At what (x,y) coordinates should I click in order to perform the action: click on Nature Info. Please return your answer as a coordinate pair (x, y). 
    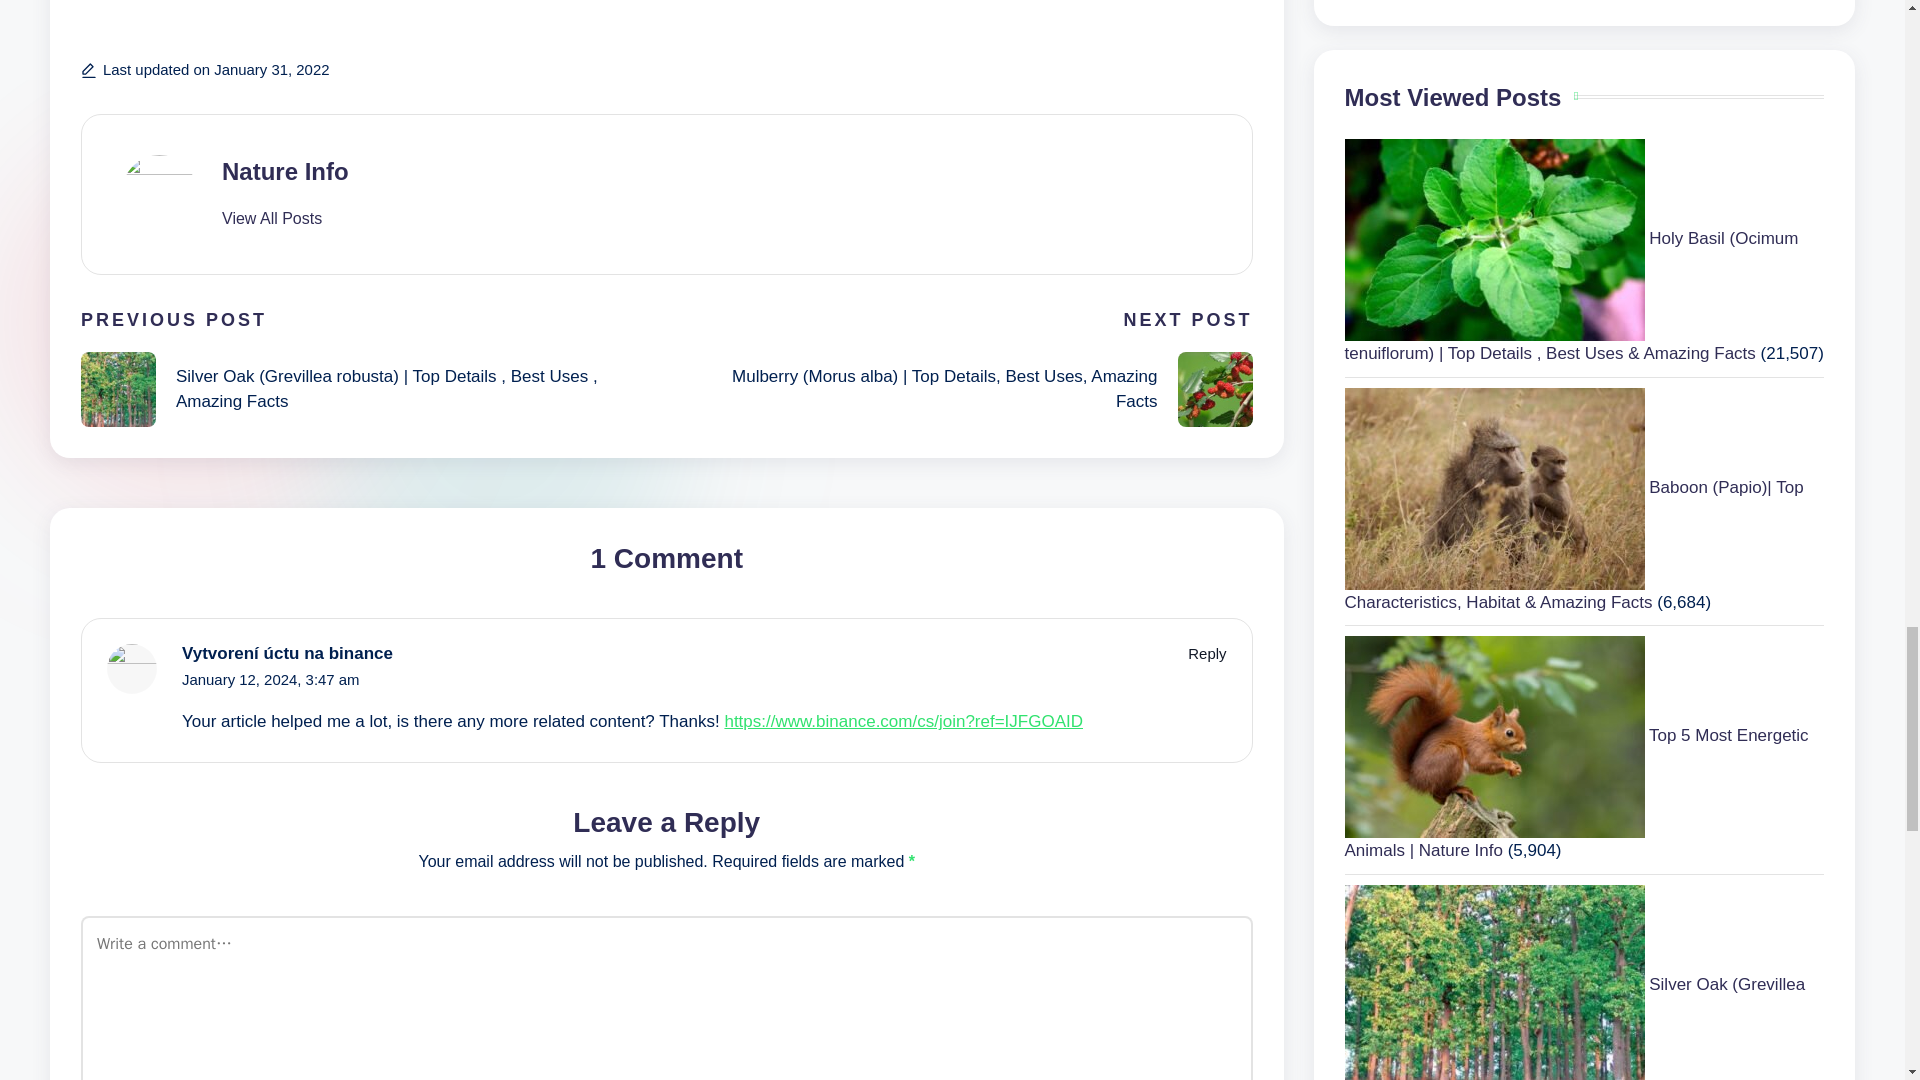
    Looking at the image, I should click on (286, 170).